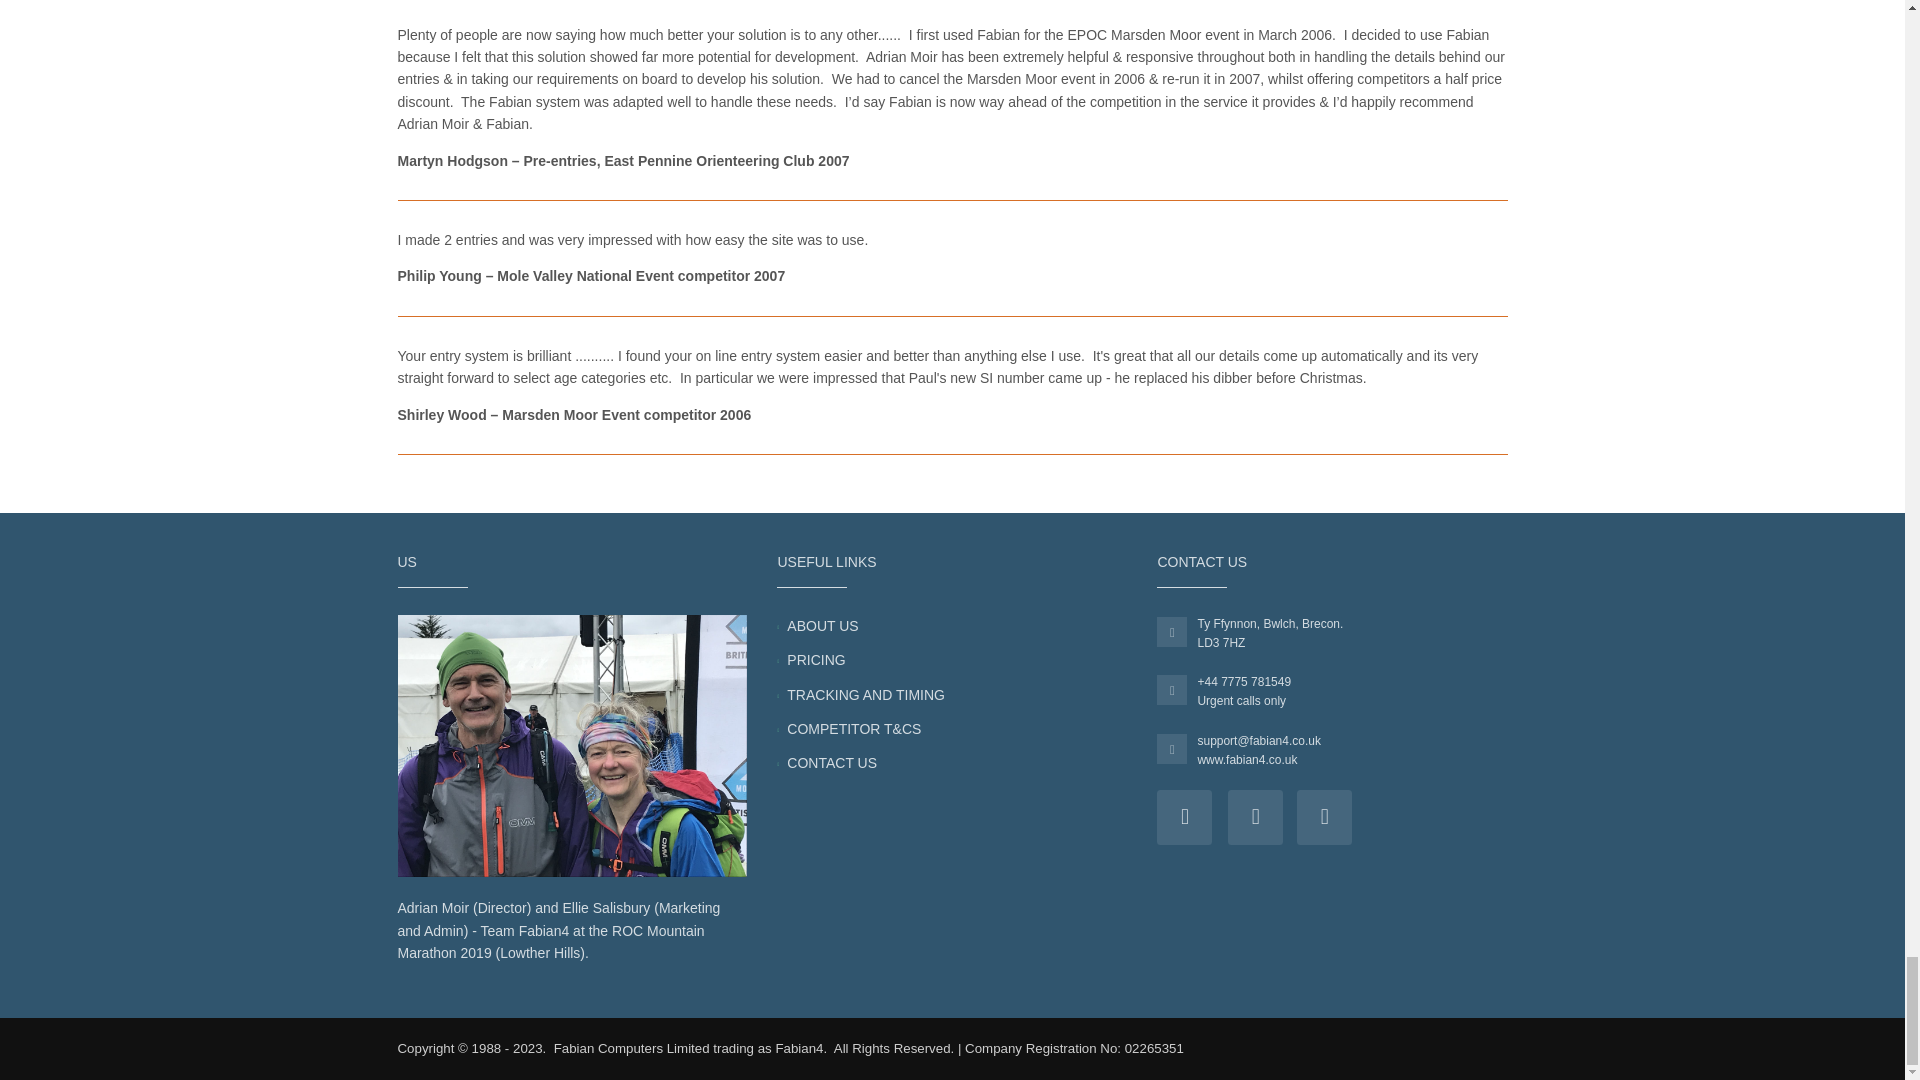  What do you see at coordinates (1246, 759) in the screenshot?
I see `www.fabian4.co.uk` at bounding box center [1246, 759].